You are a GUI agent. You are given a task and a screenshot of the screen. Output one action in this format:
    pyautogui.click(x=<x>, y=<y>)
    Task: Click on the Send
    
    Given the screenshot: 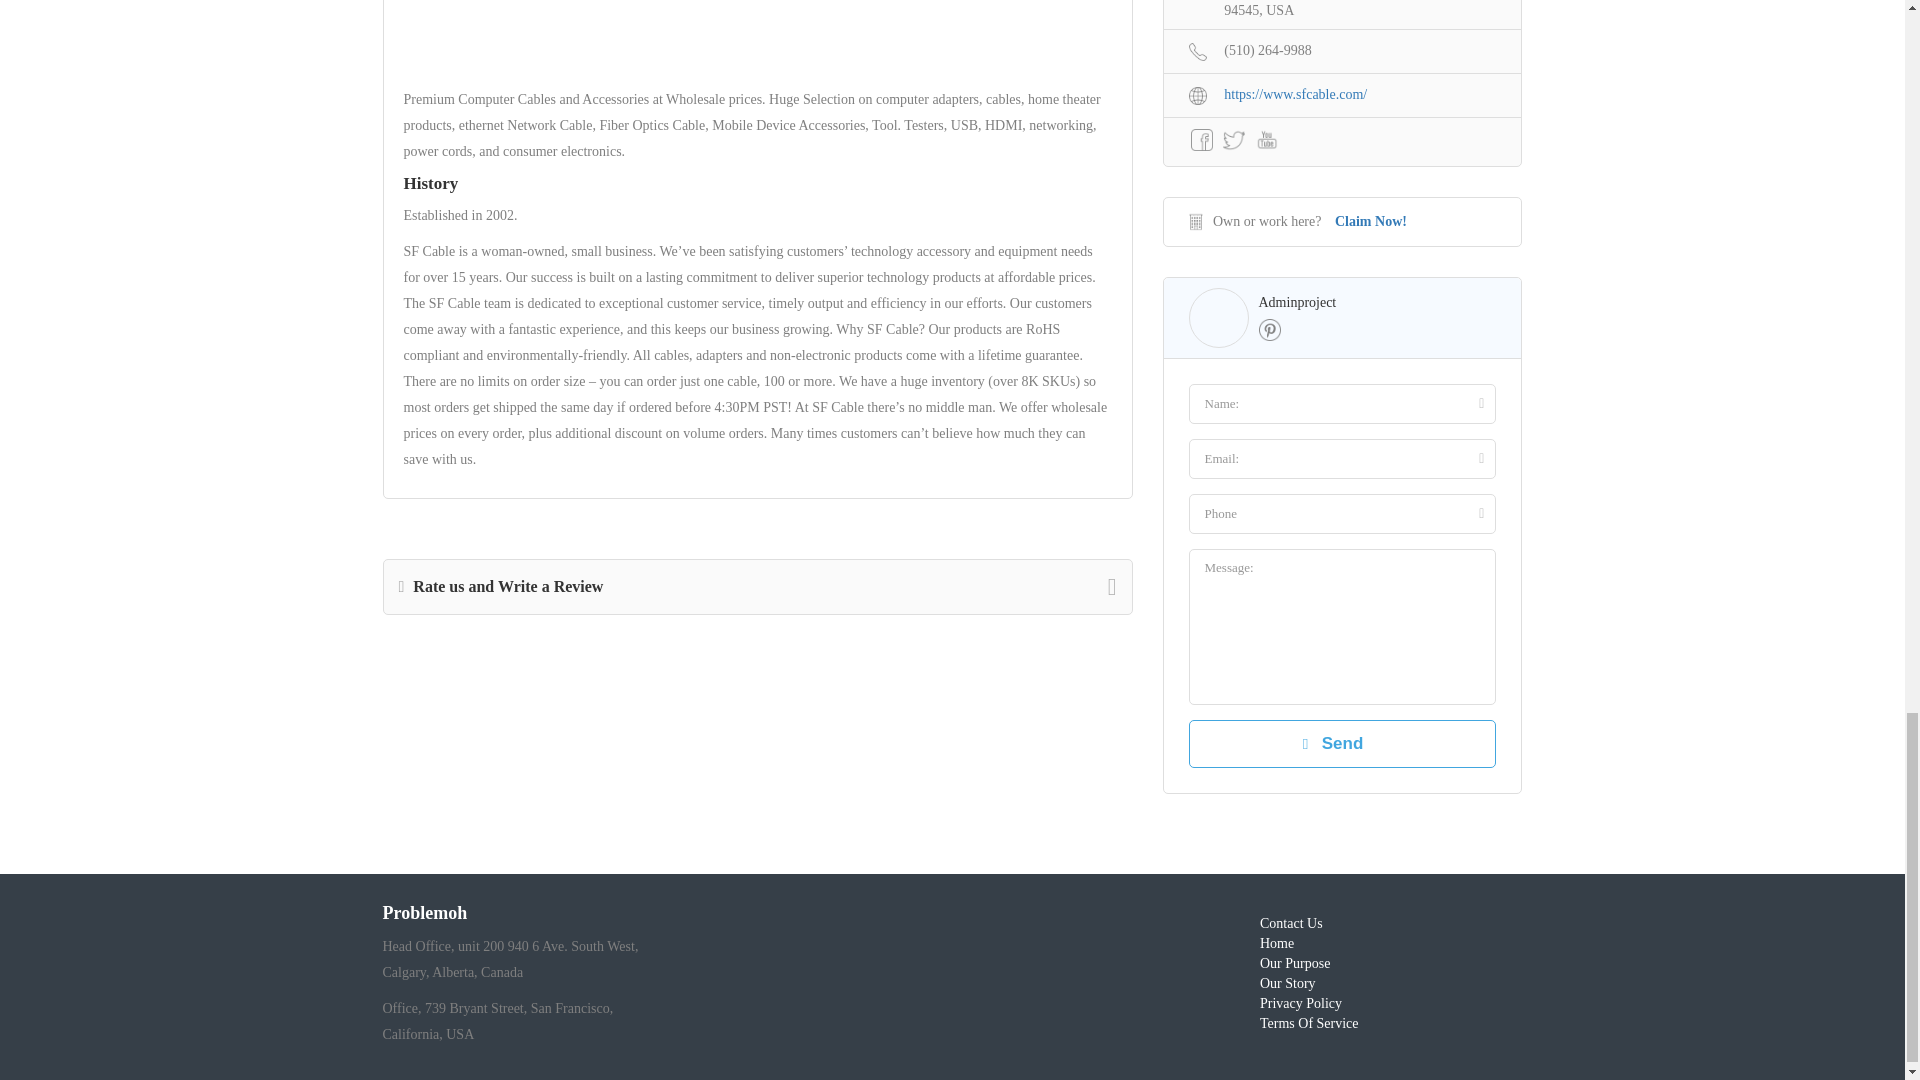 What is the action you would take?
    pyautogui.click(x=1342, y=744)
    